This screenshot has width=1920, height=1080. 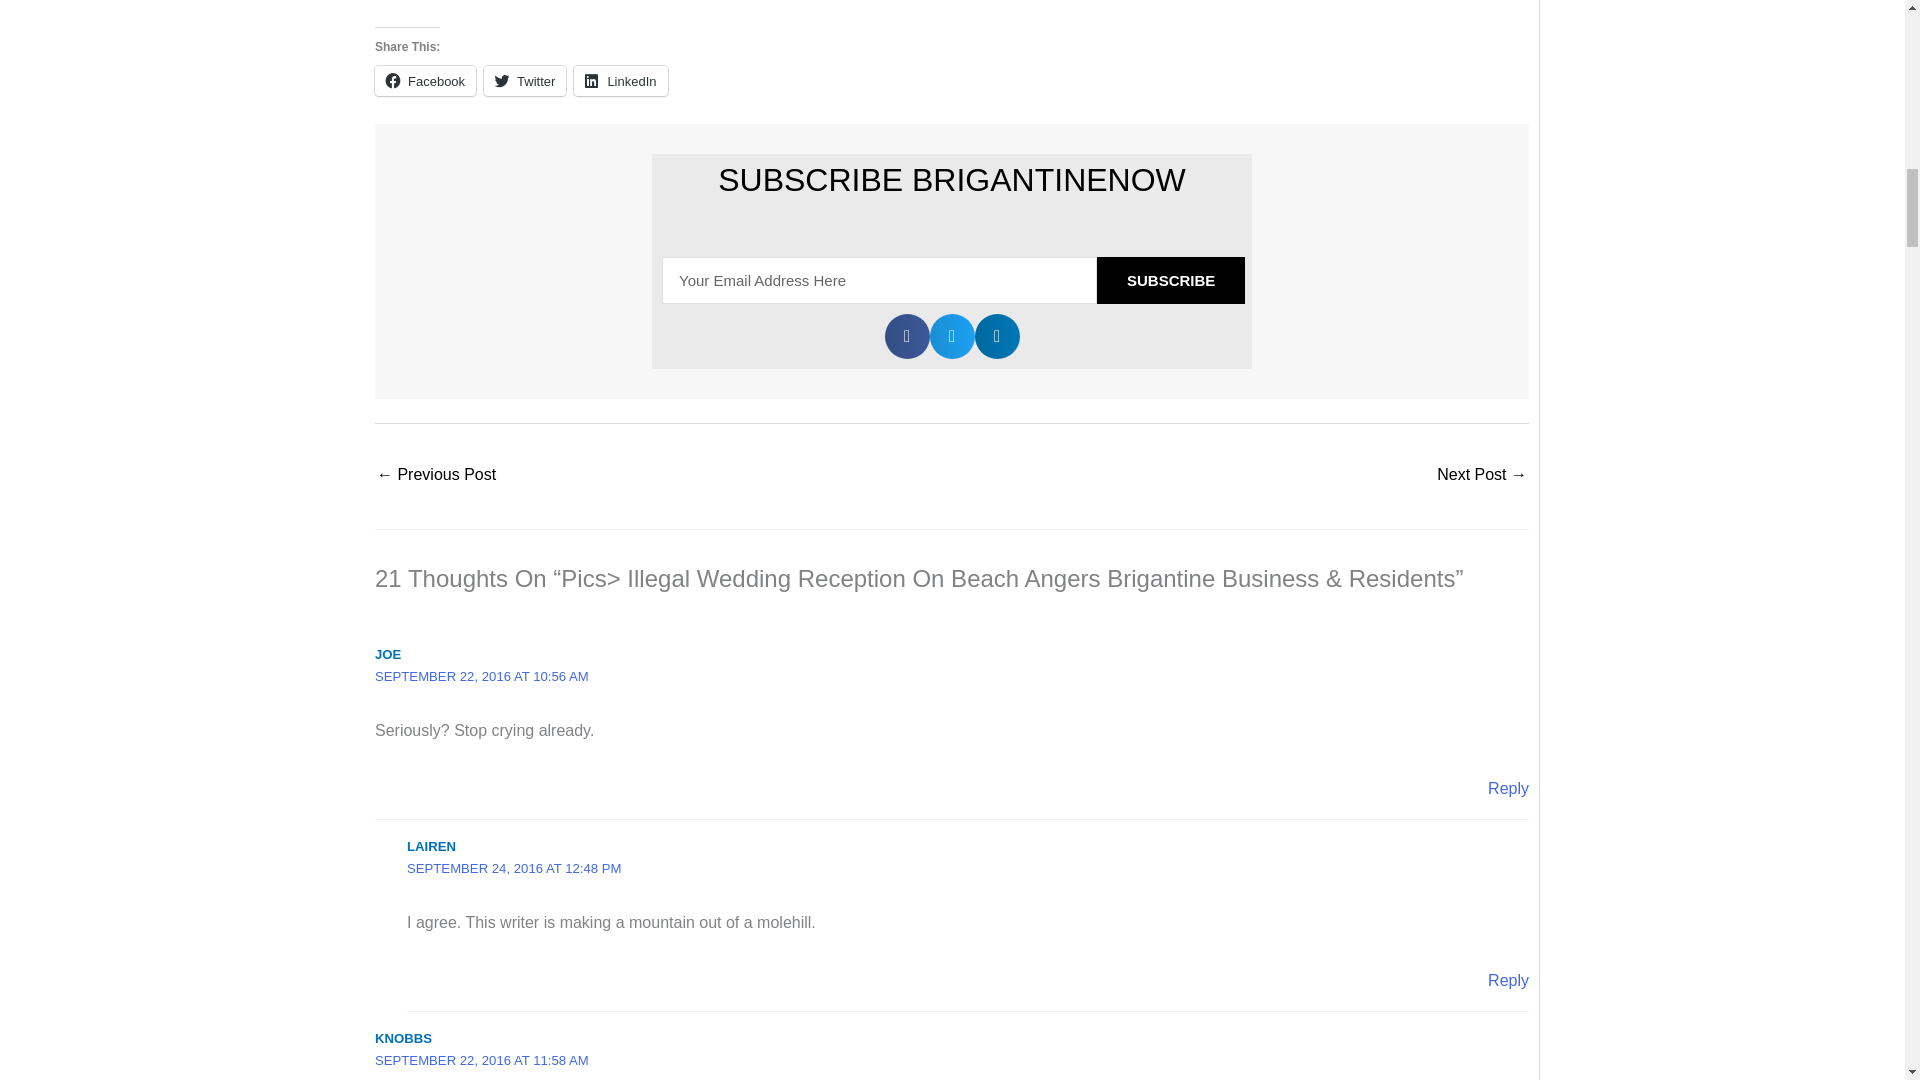 What do you see at coordinates (425, 80) in the screenshot?
I see `Click to share on Facebook` at bounding box center [425, 80].